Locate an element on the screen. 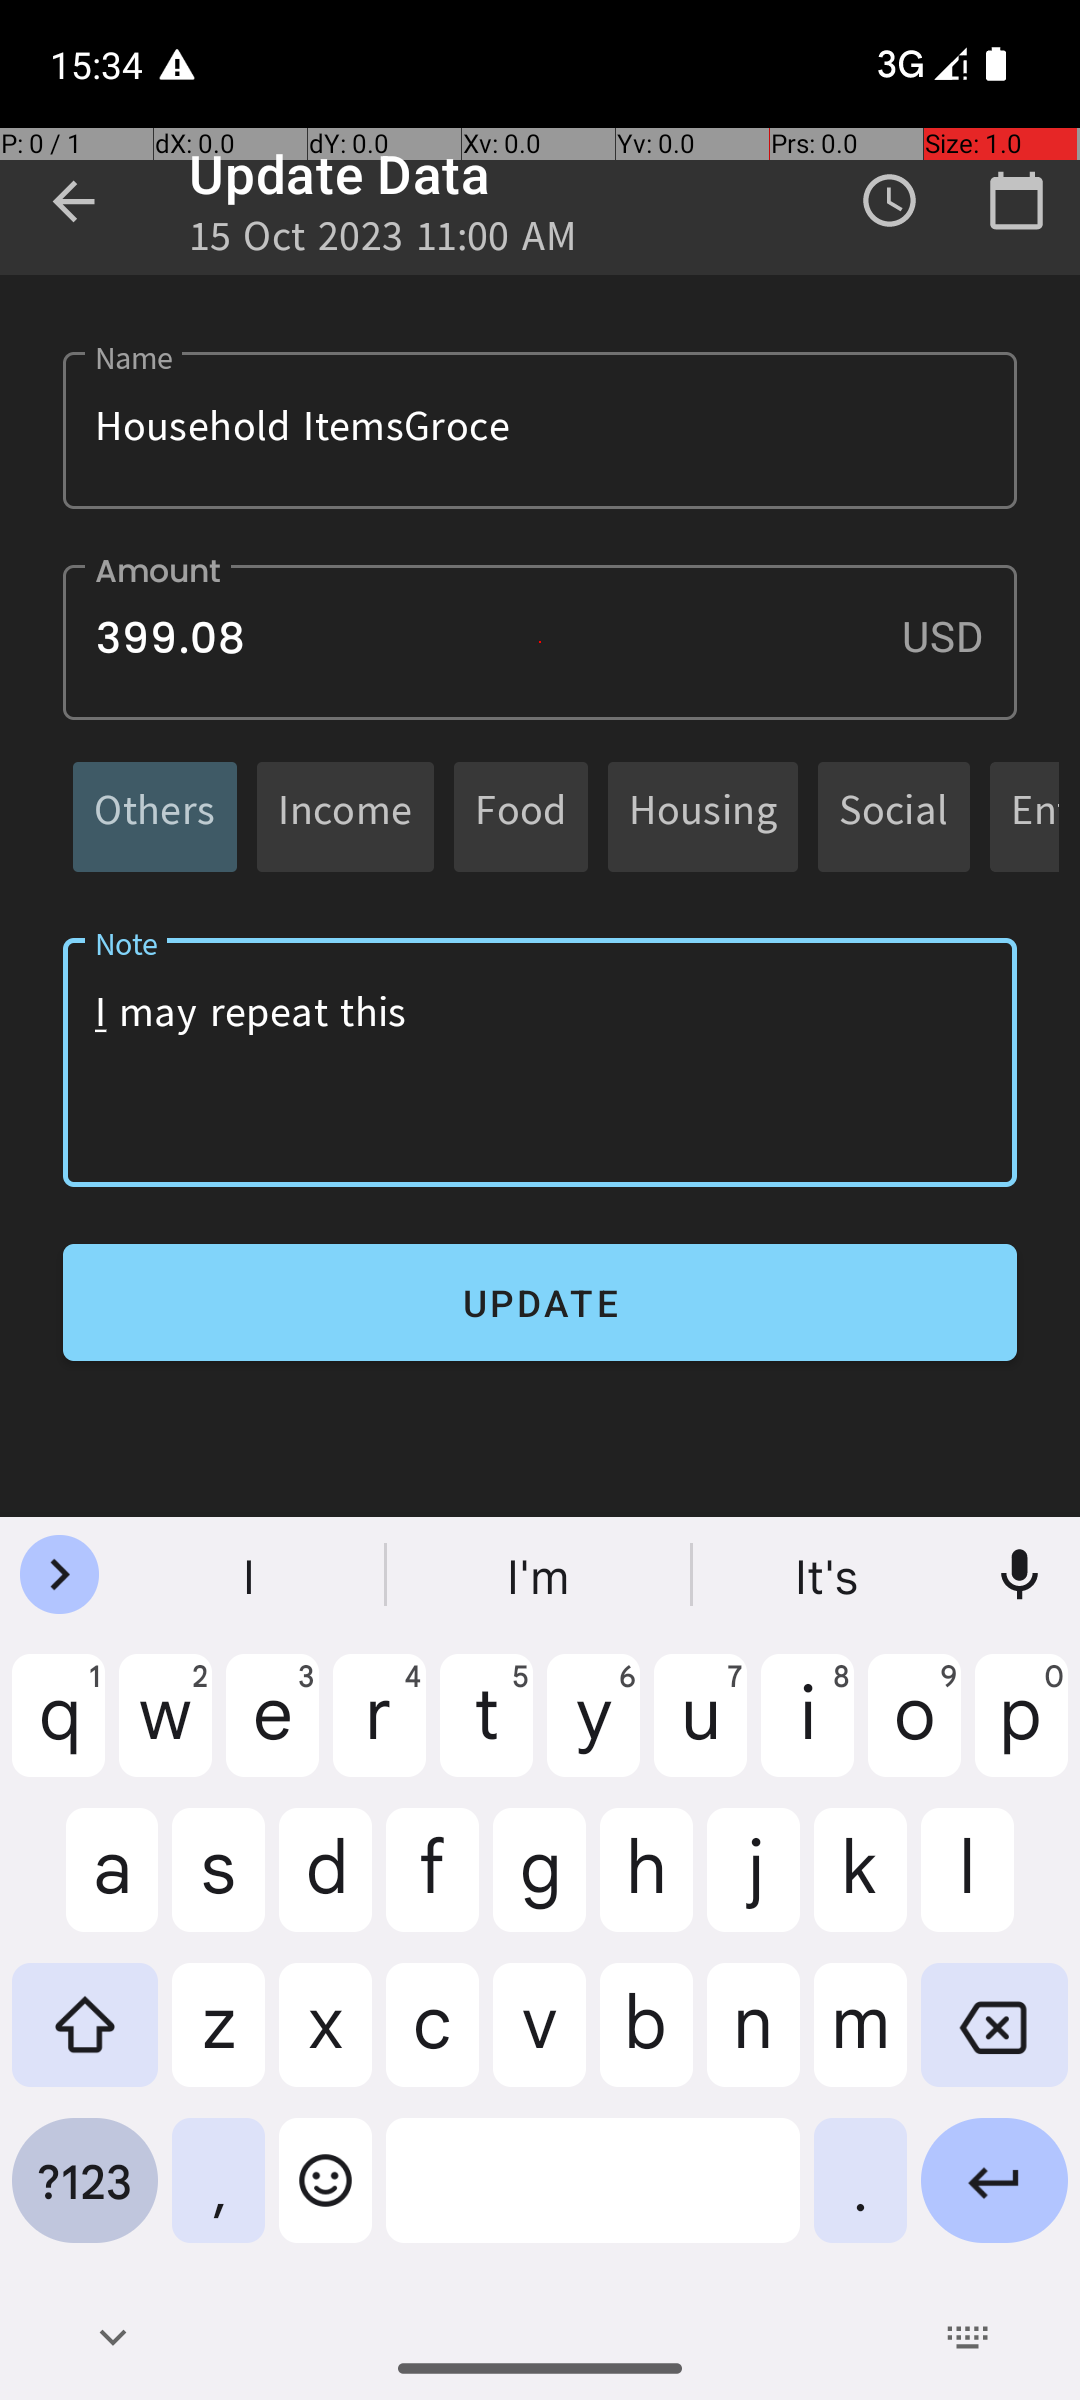  15 Oct 2023 11:00 AM is located at coordinates (383, 242).